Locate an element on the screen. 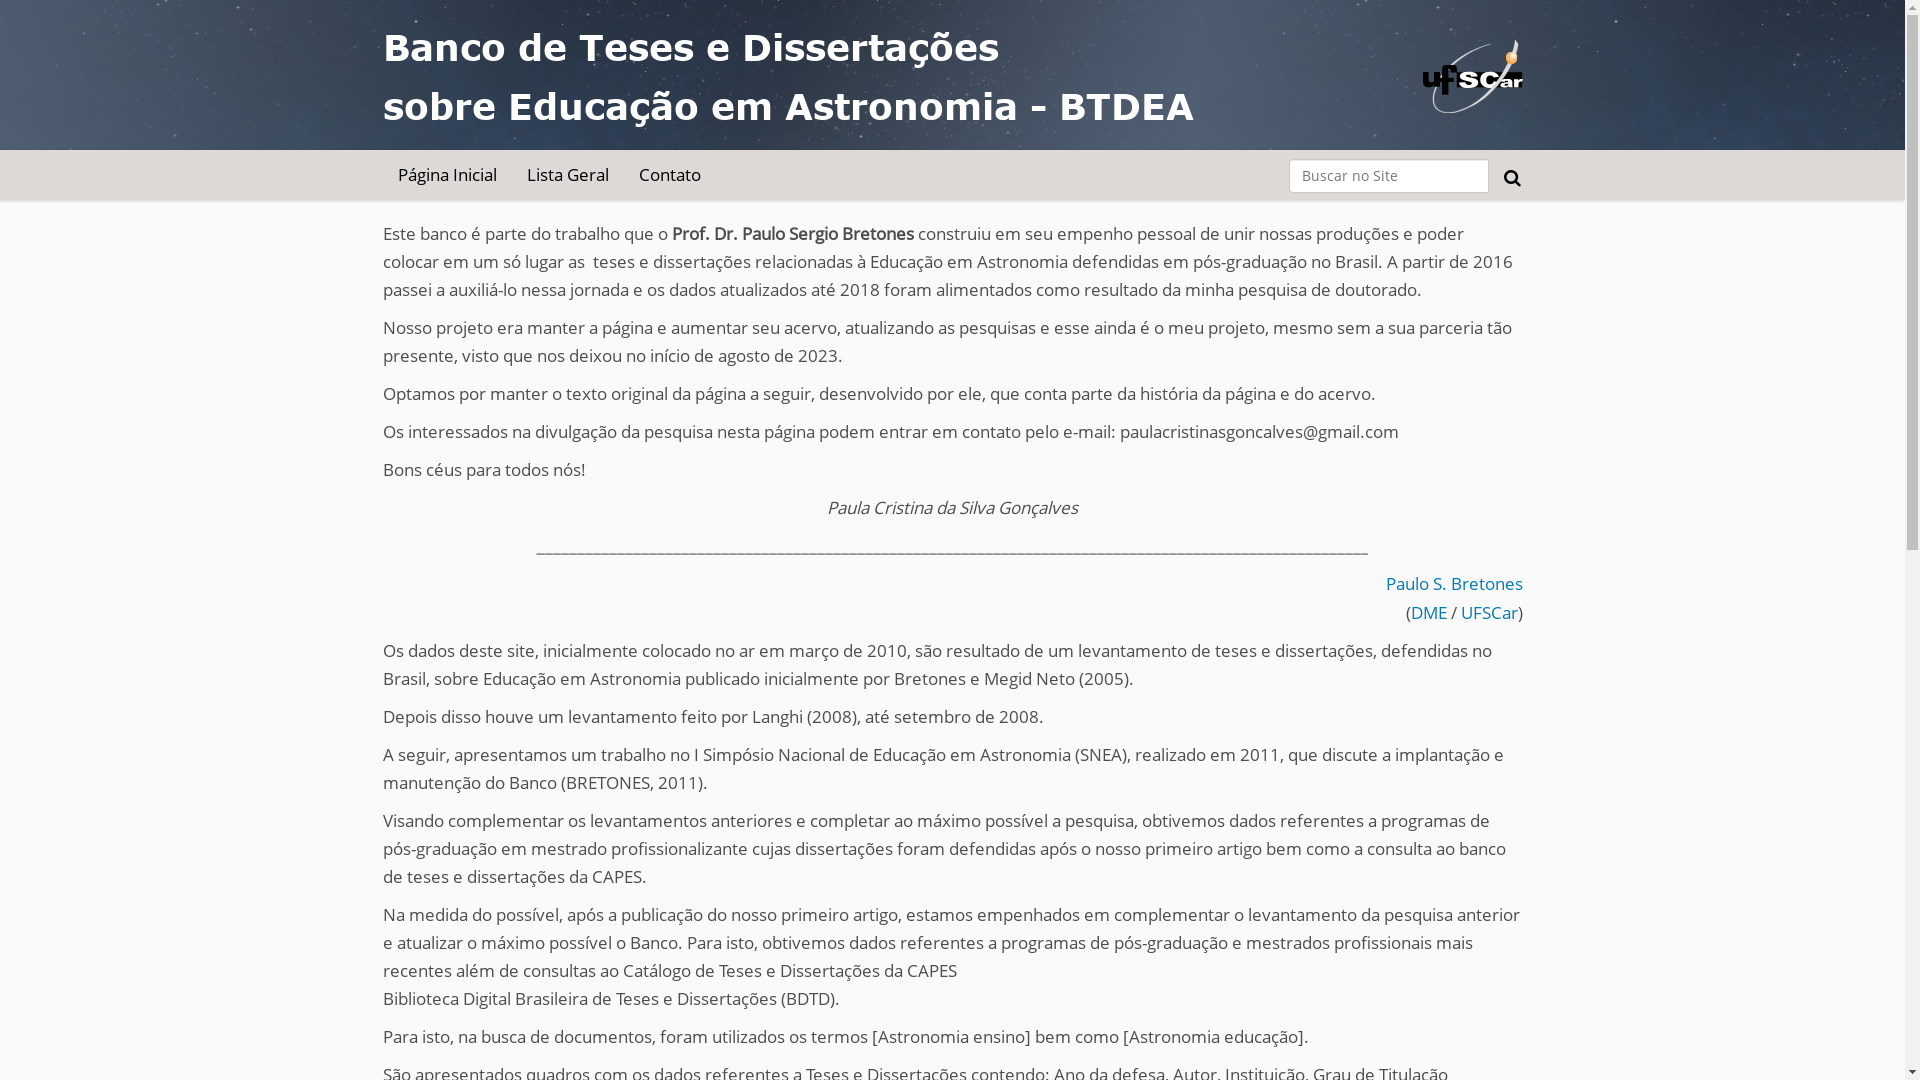 The width and height of the screenshot is (1920, 1080). UFSCar is located at coordinates (1488, 612).